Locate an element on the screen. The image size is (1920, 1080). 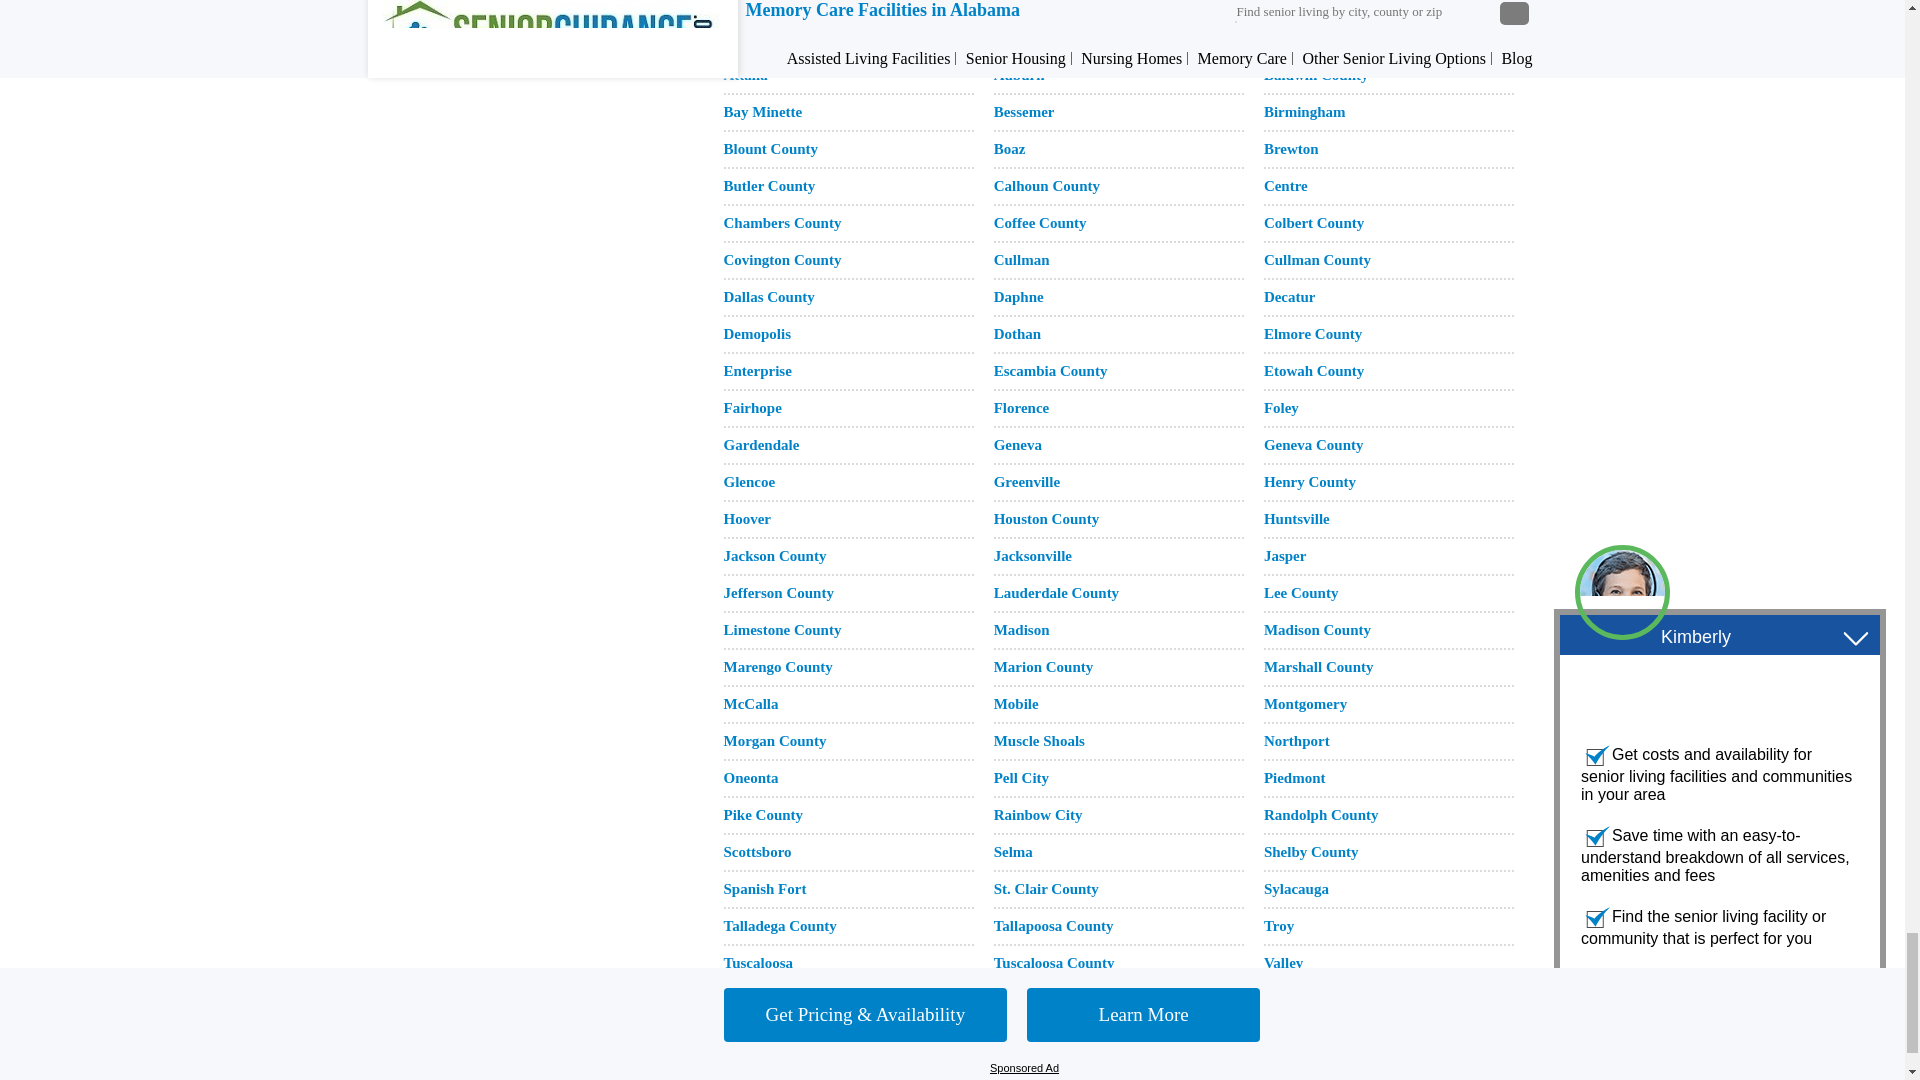
Memory Care Facilities in Andalusia, AL is located at coordinates (756, 38).